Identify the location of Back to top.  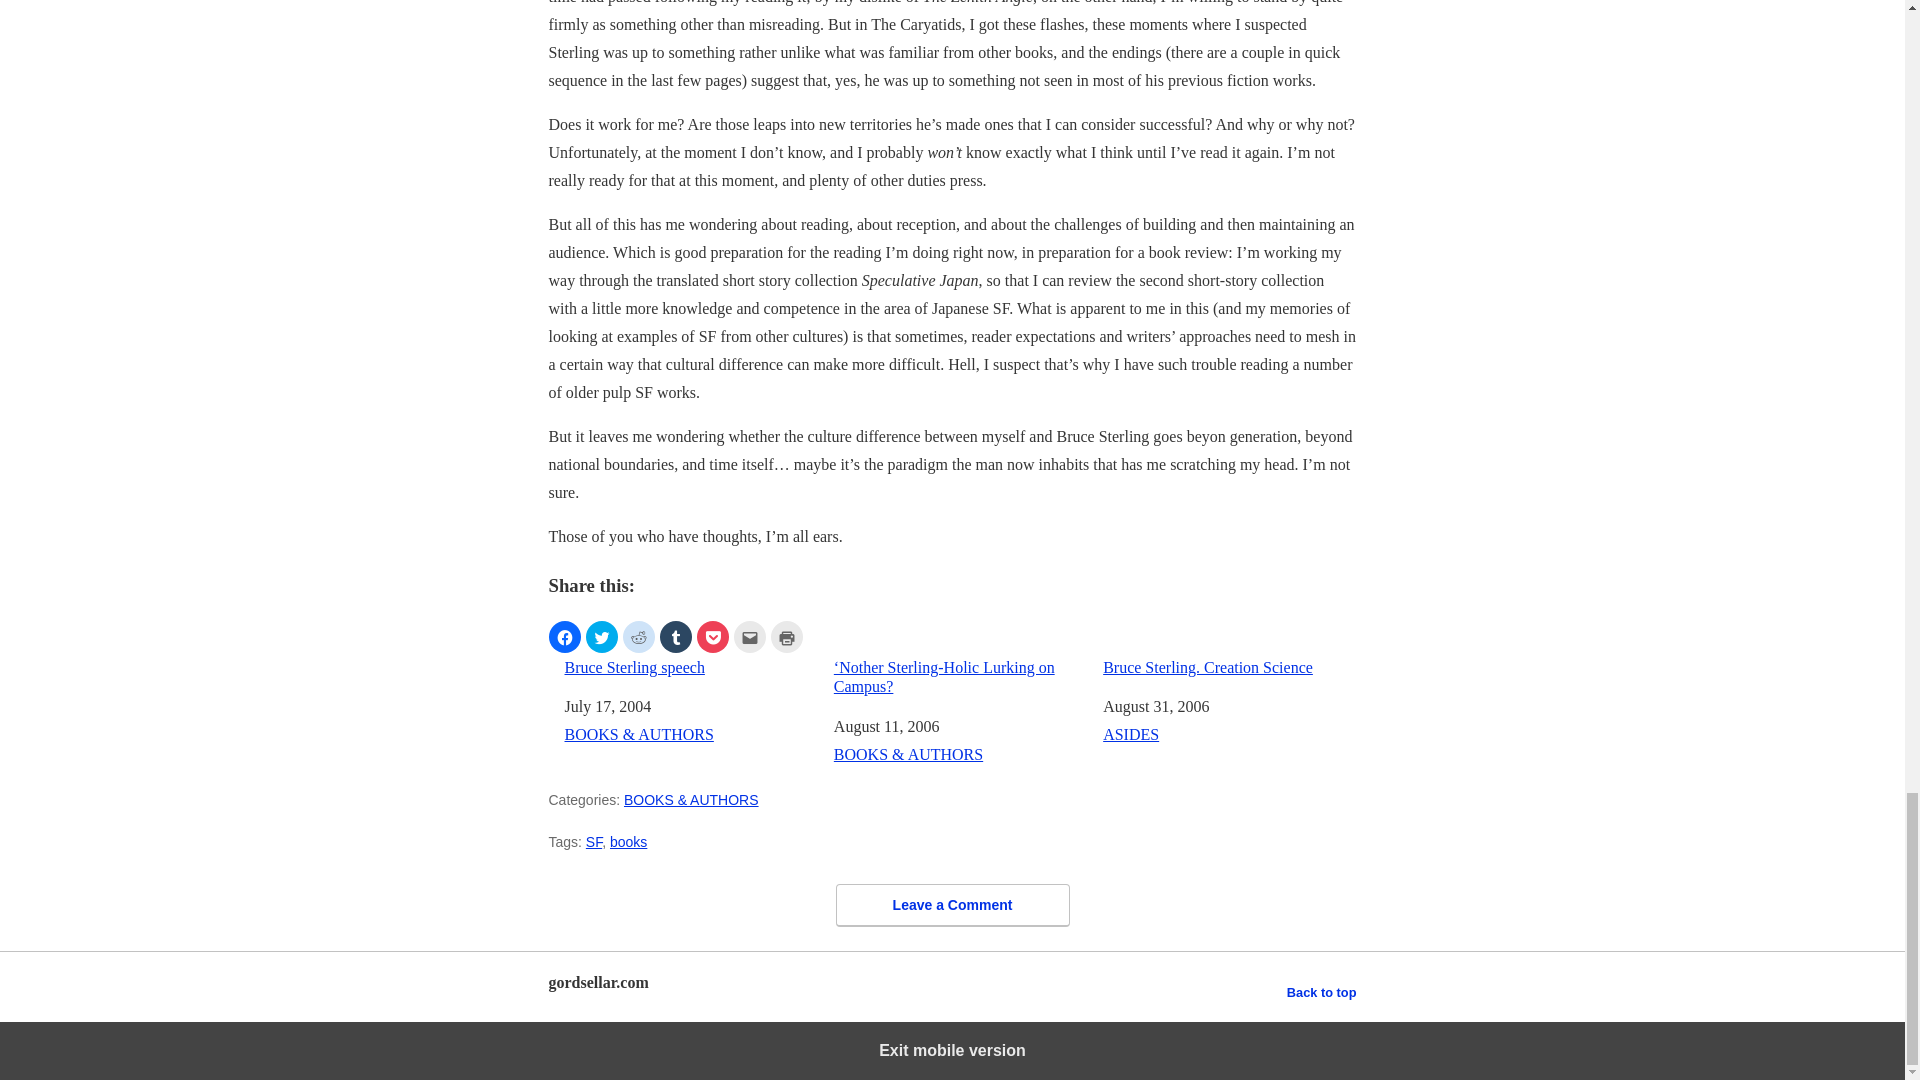
(1322, 992).